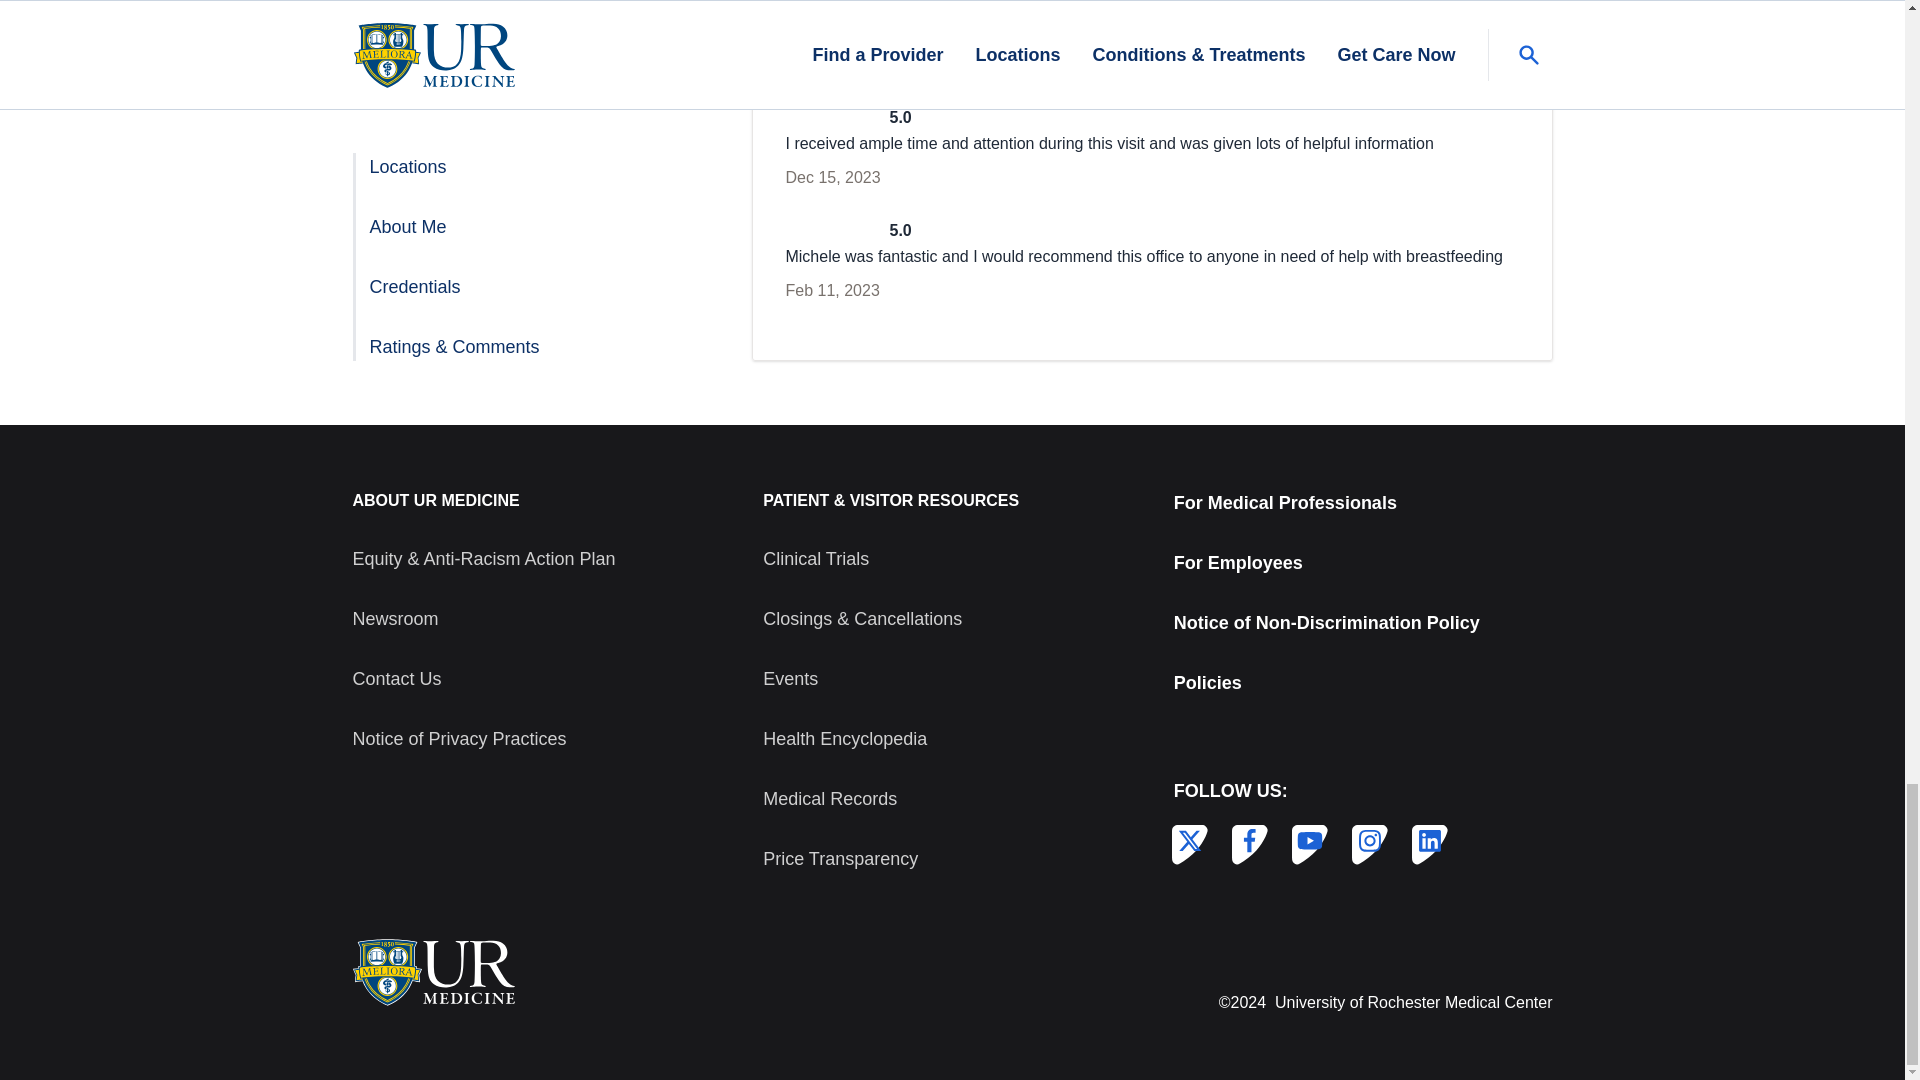  Describe the element at coordinates (1425, 841) in the screenshot. I see `UR Medicine on LinkedIn` at that location.